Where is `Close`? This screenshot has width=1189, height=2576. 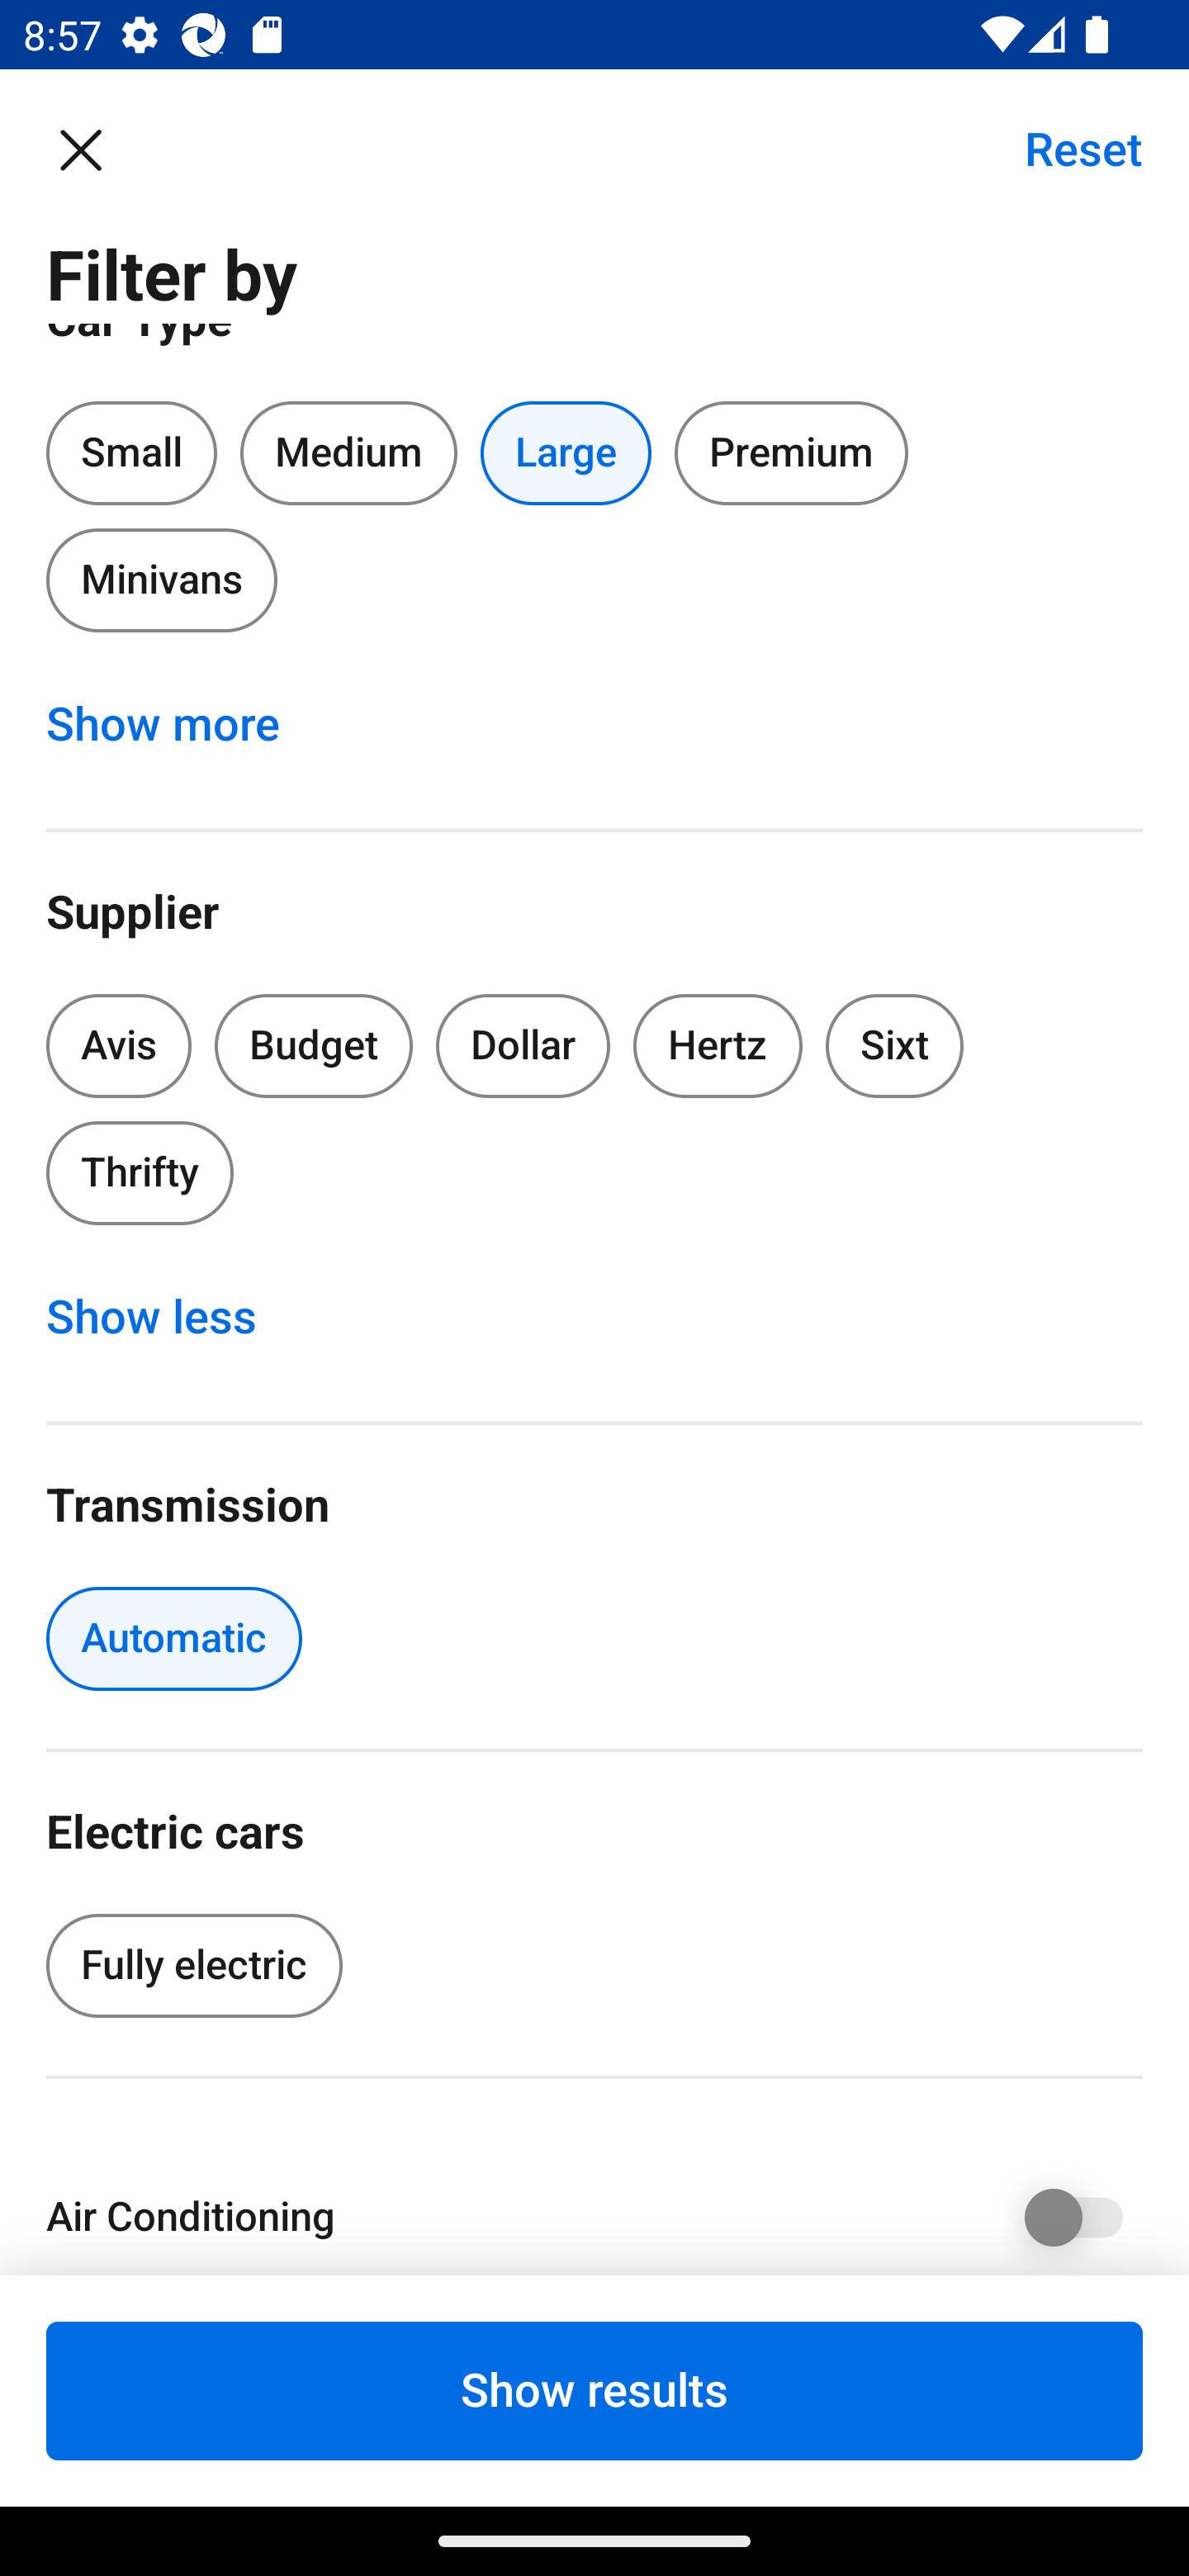 Close is located at coordinates (97, 149).